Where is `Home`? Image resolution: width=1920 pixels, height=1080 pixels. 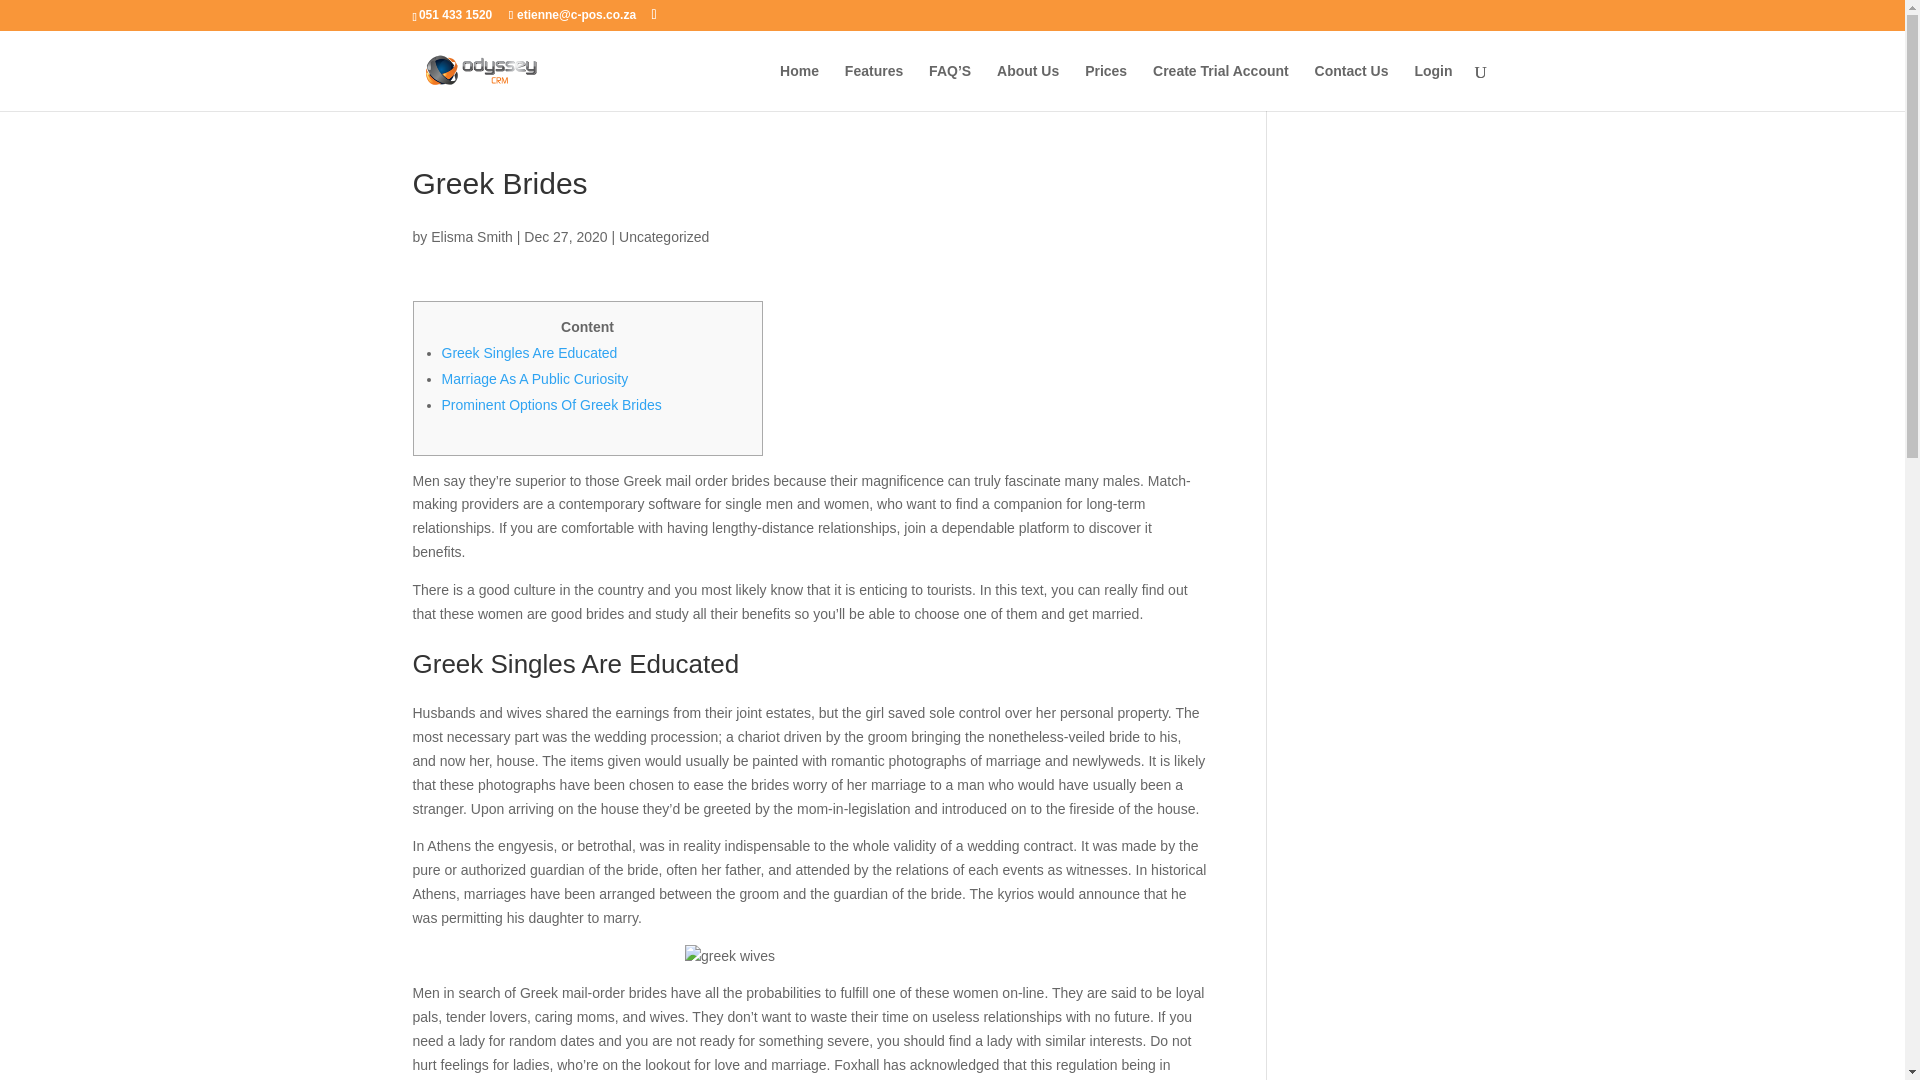 Home is located at coordinates (799, 87).